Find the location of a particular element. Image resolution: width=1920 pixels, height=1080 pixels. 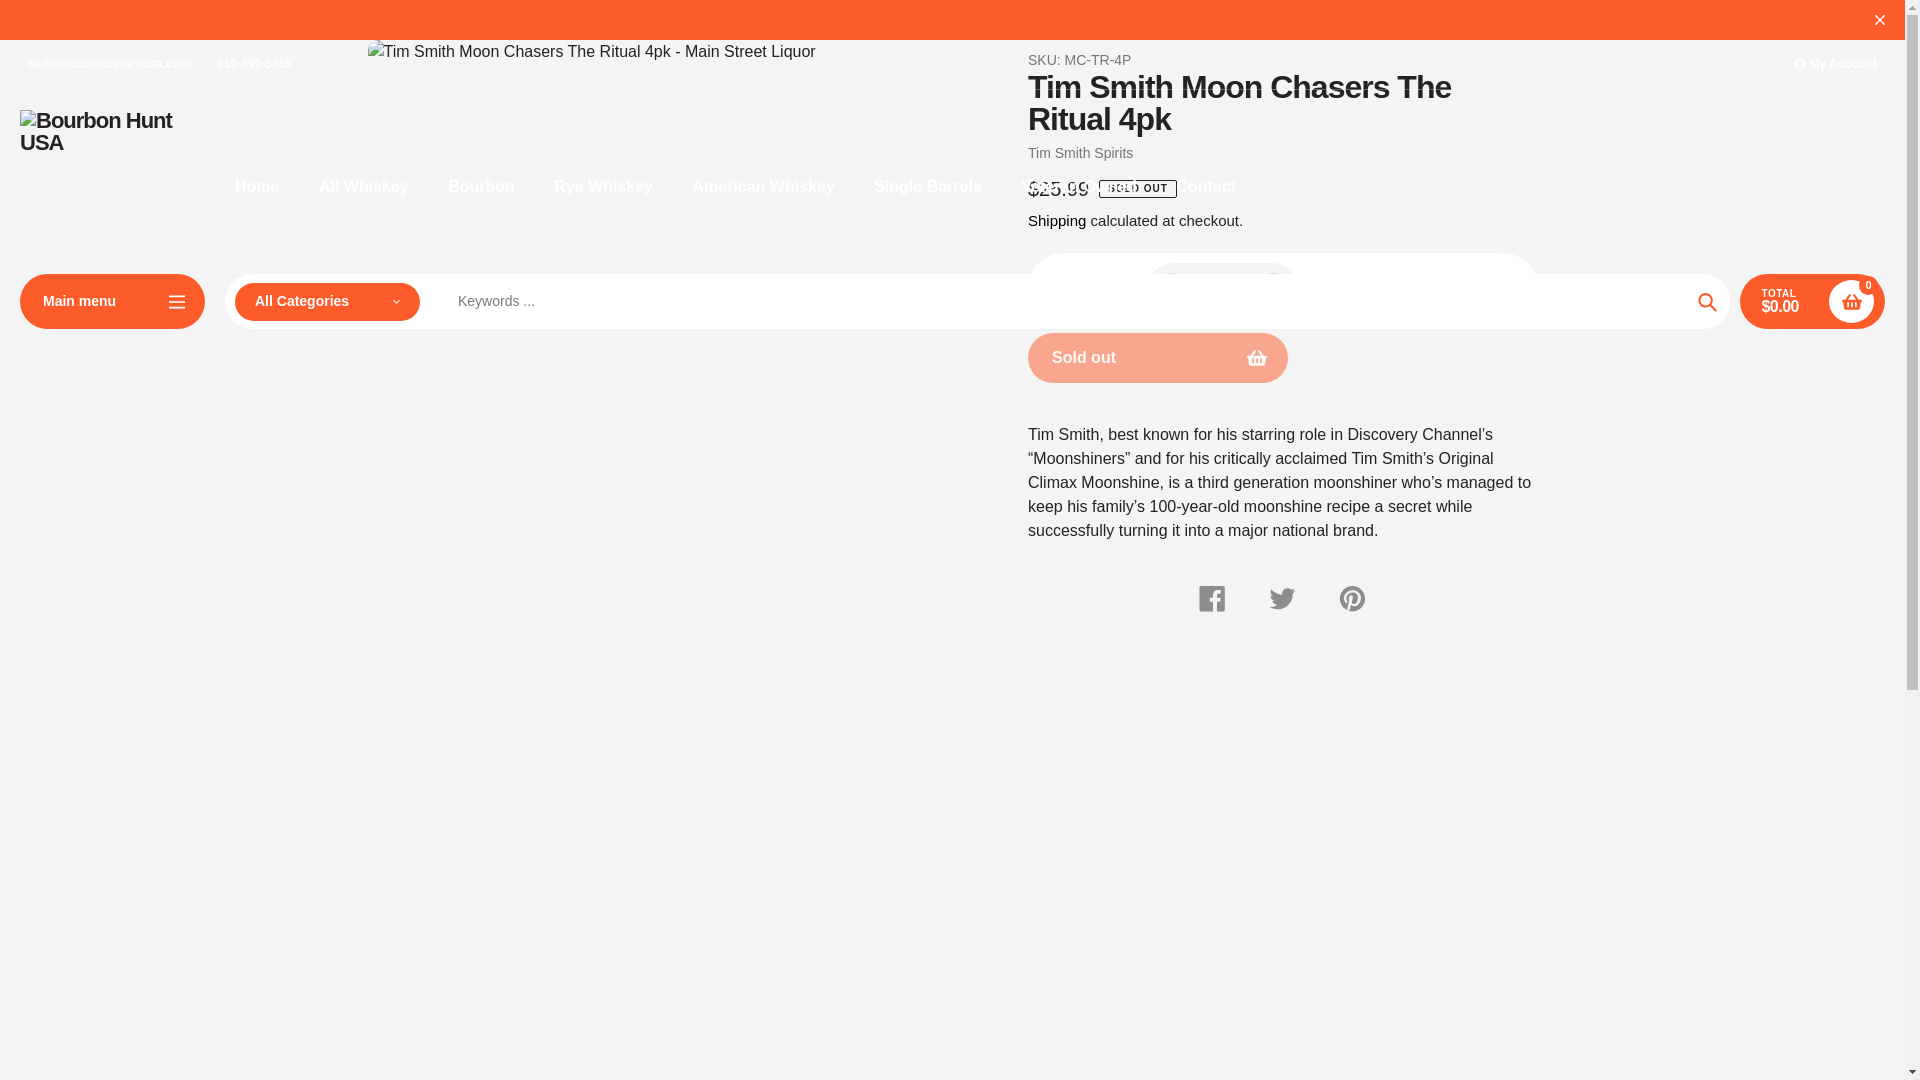

Contact is located at coordinates (1206, 186).